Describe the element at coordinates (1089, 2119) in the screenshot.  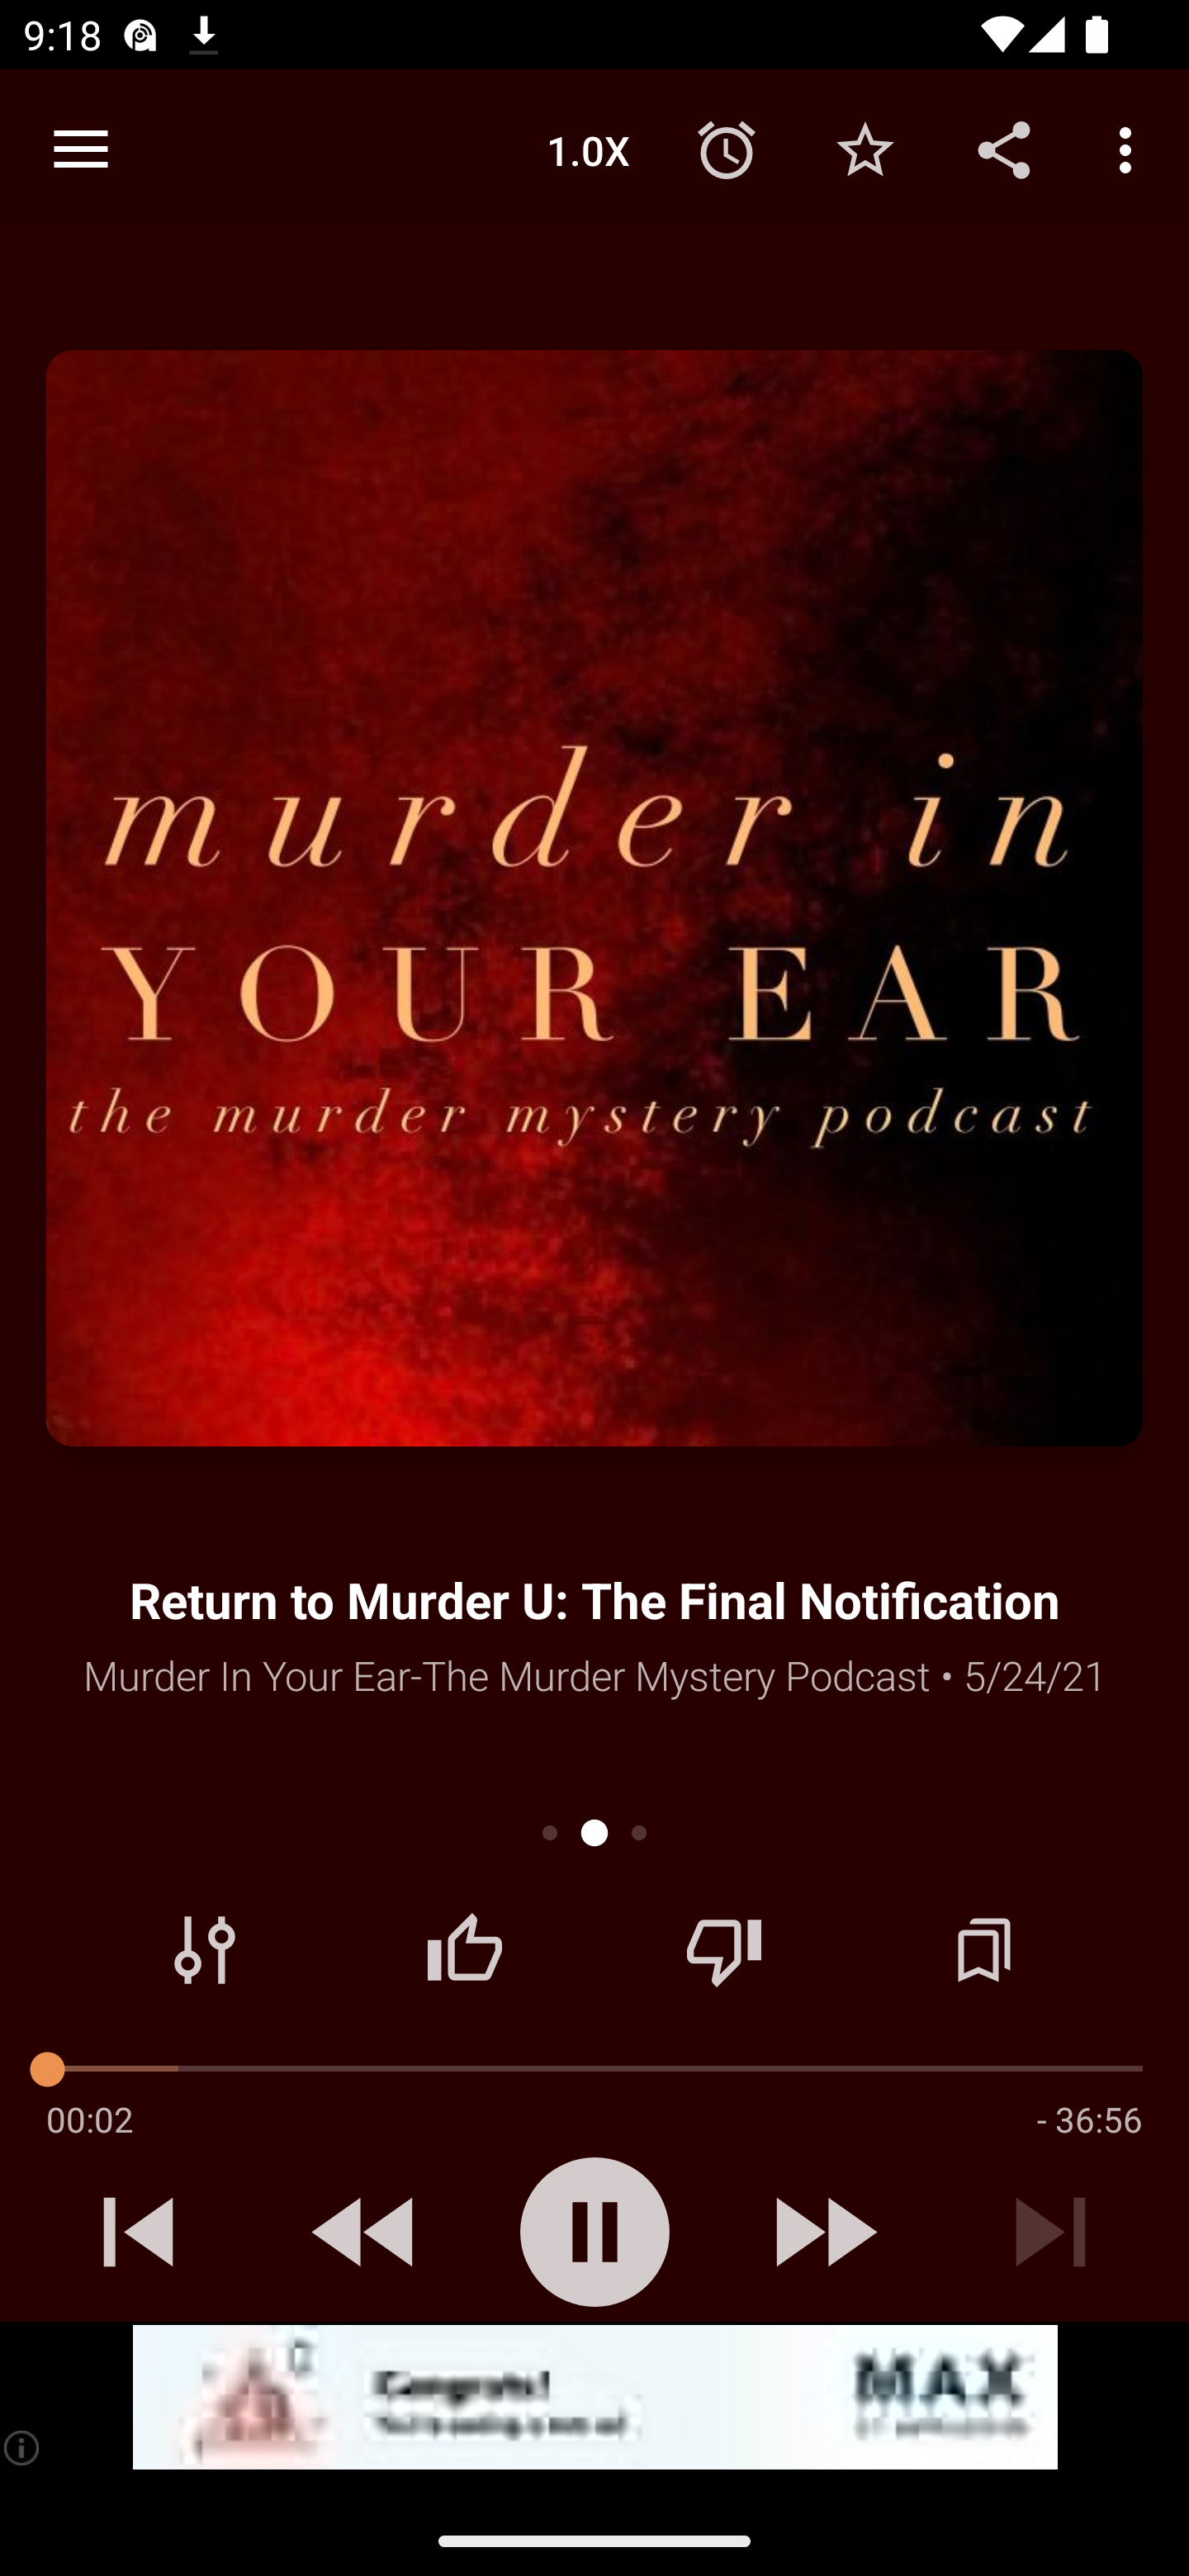
I see `- 36:57` at that location.